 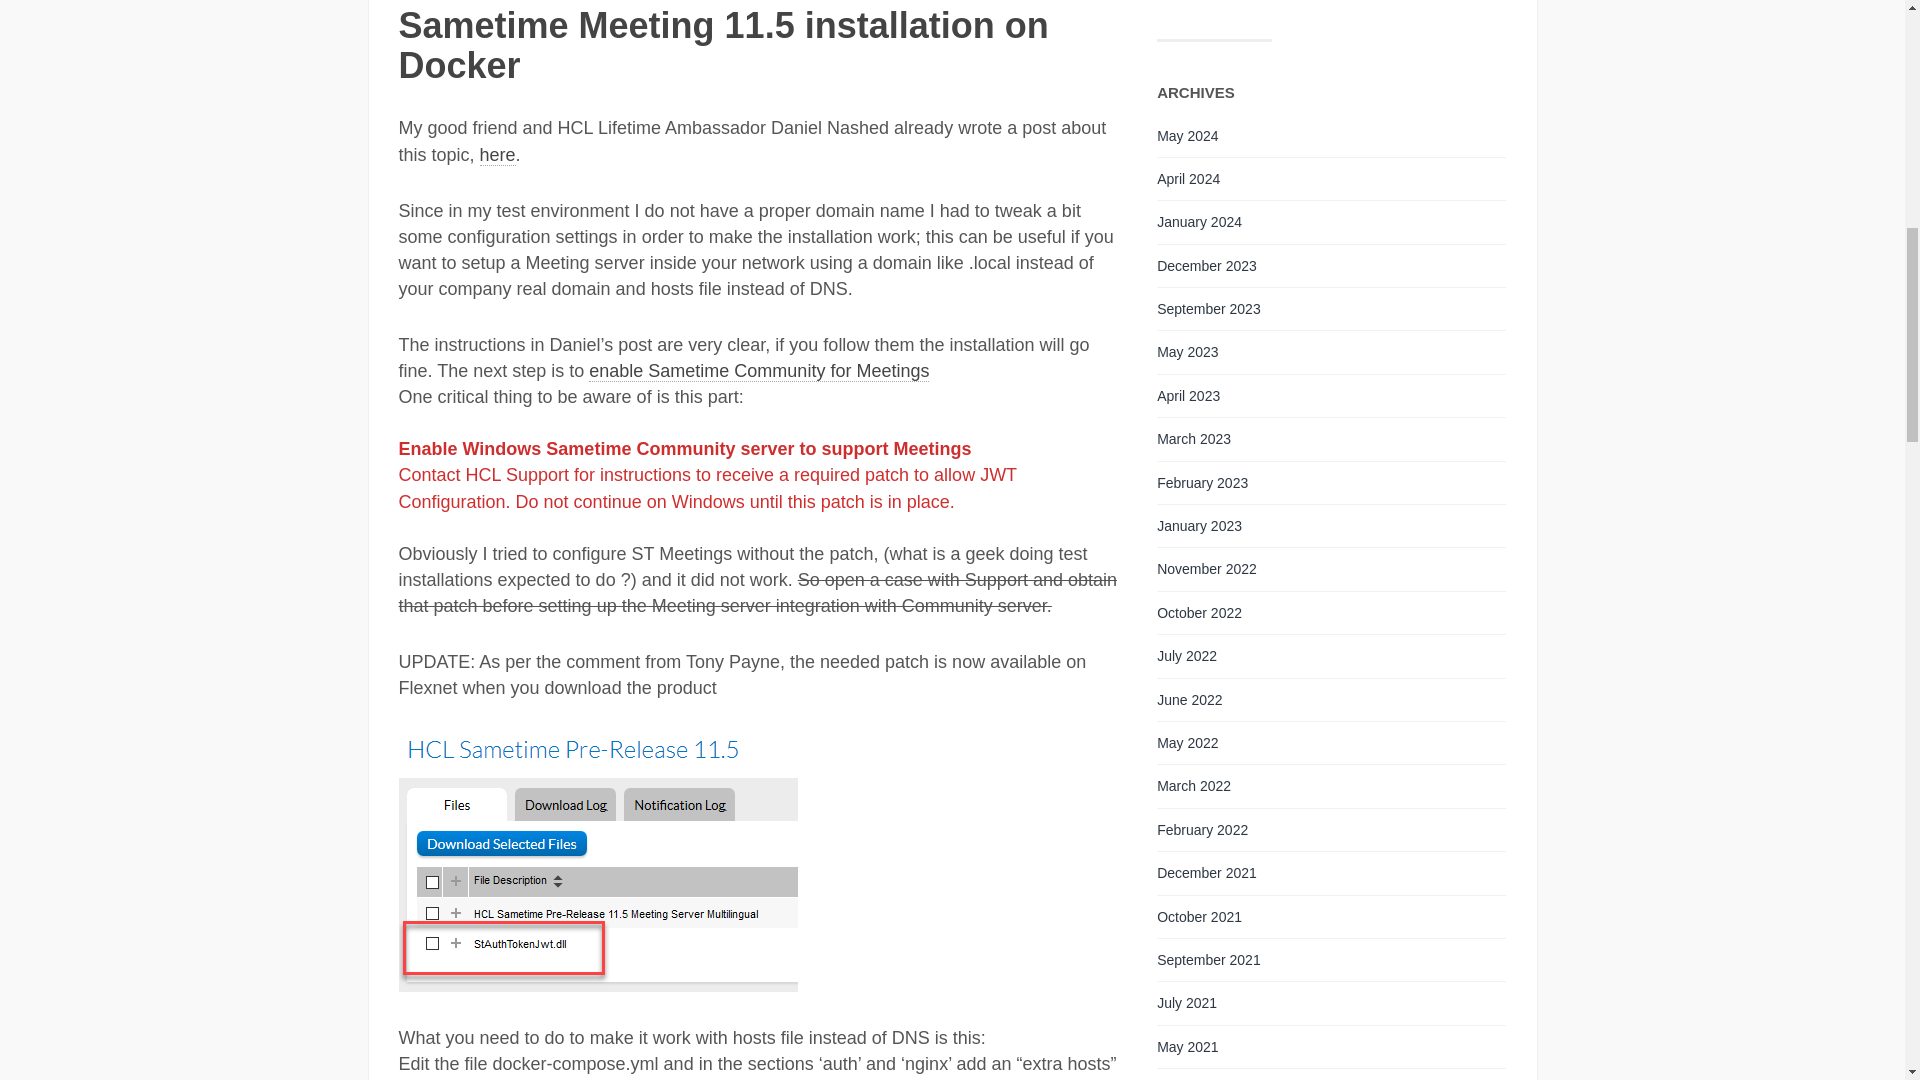 I want to click on Sametime Meeting 11.5 installation on Docker, so click(x=722, y=46).